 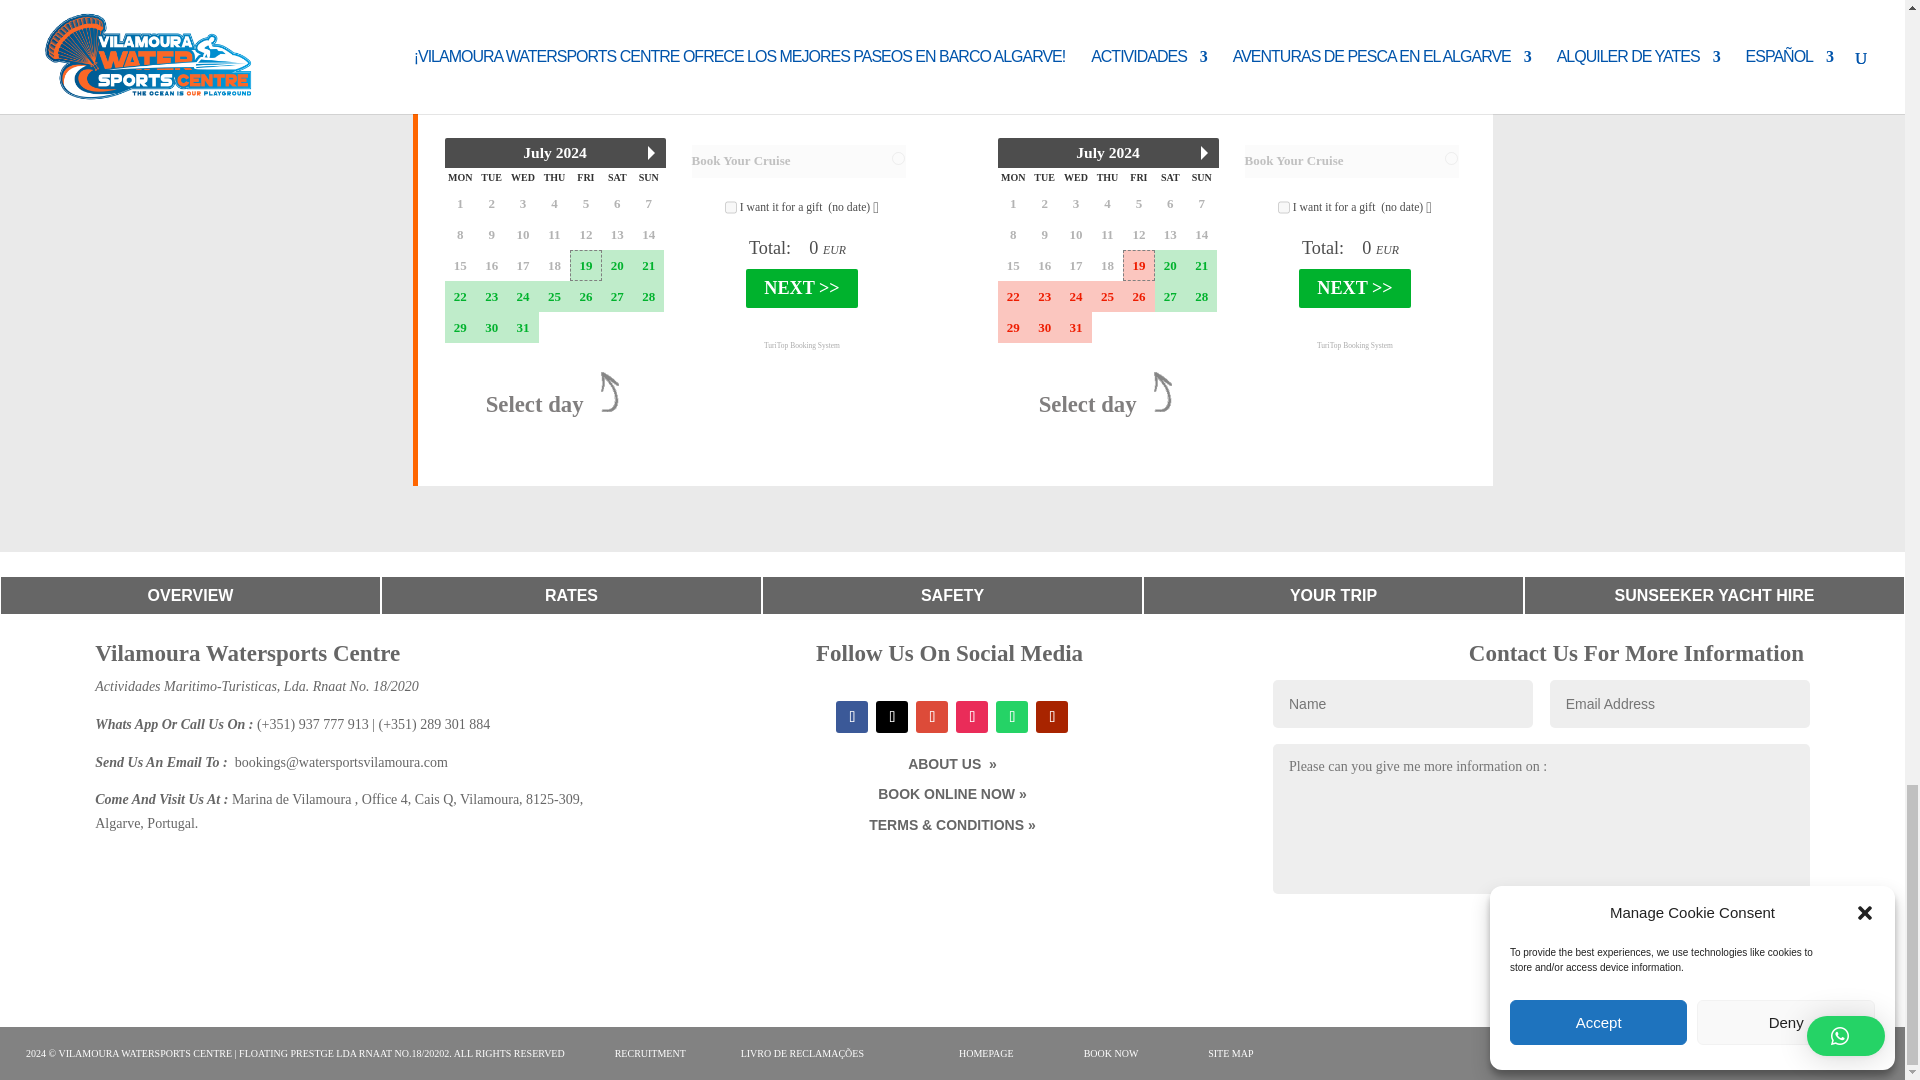 I want to click on Seguir en Facebook, so click(x=851, y=716).